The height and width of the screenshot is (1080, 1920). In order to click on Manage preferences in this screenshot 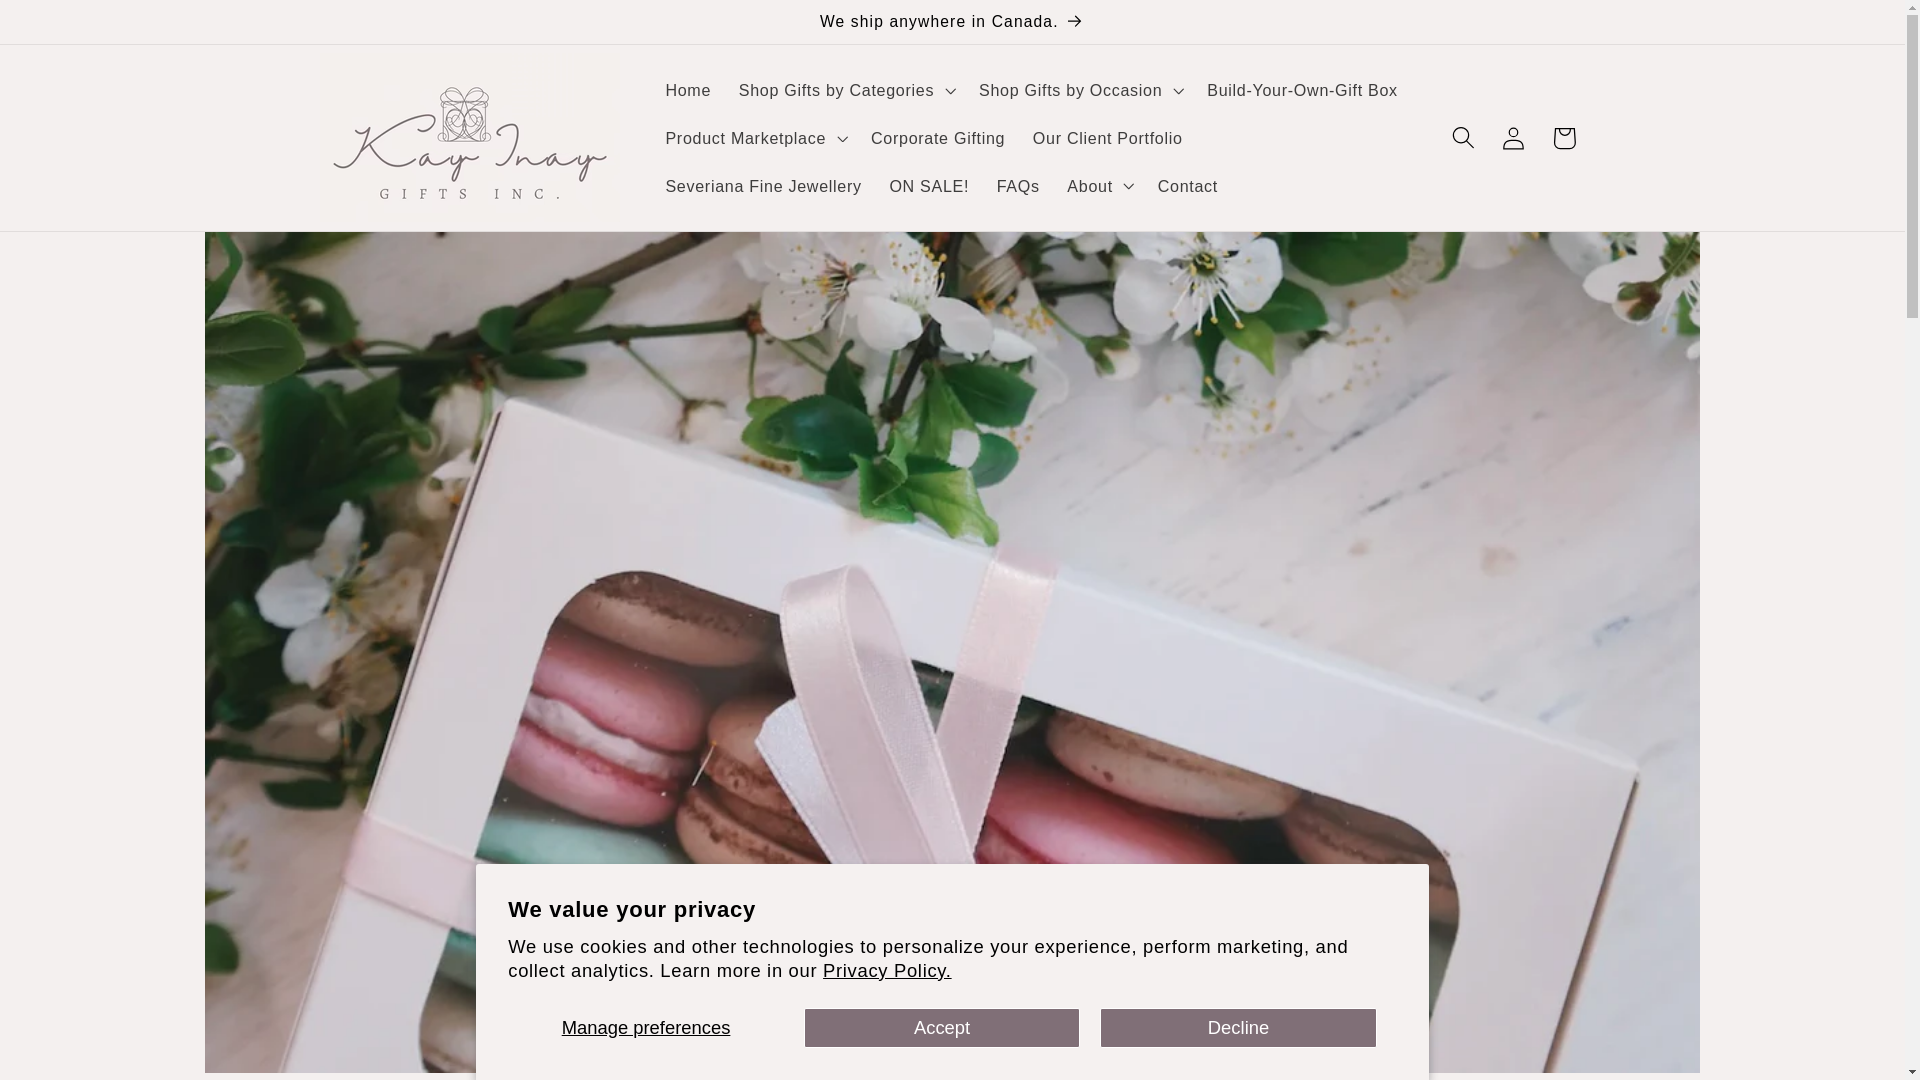, I will do `click(646, 1027)`.